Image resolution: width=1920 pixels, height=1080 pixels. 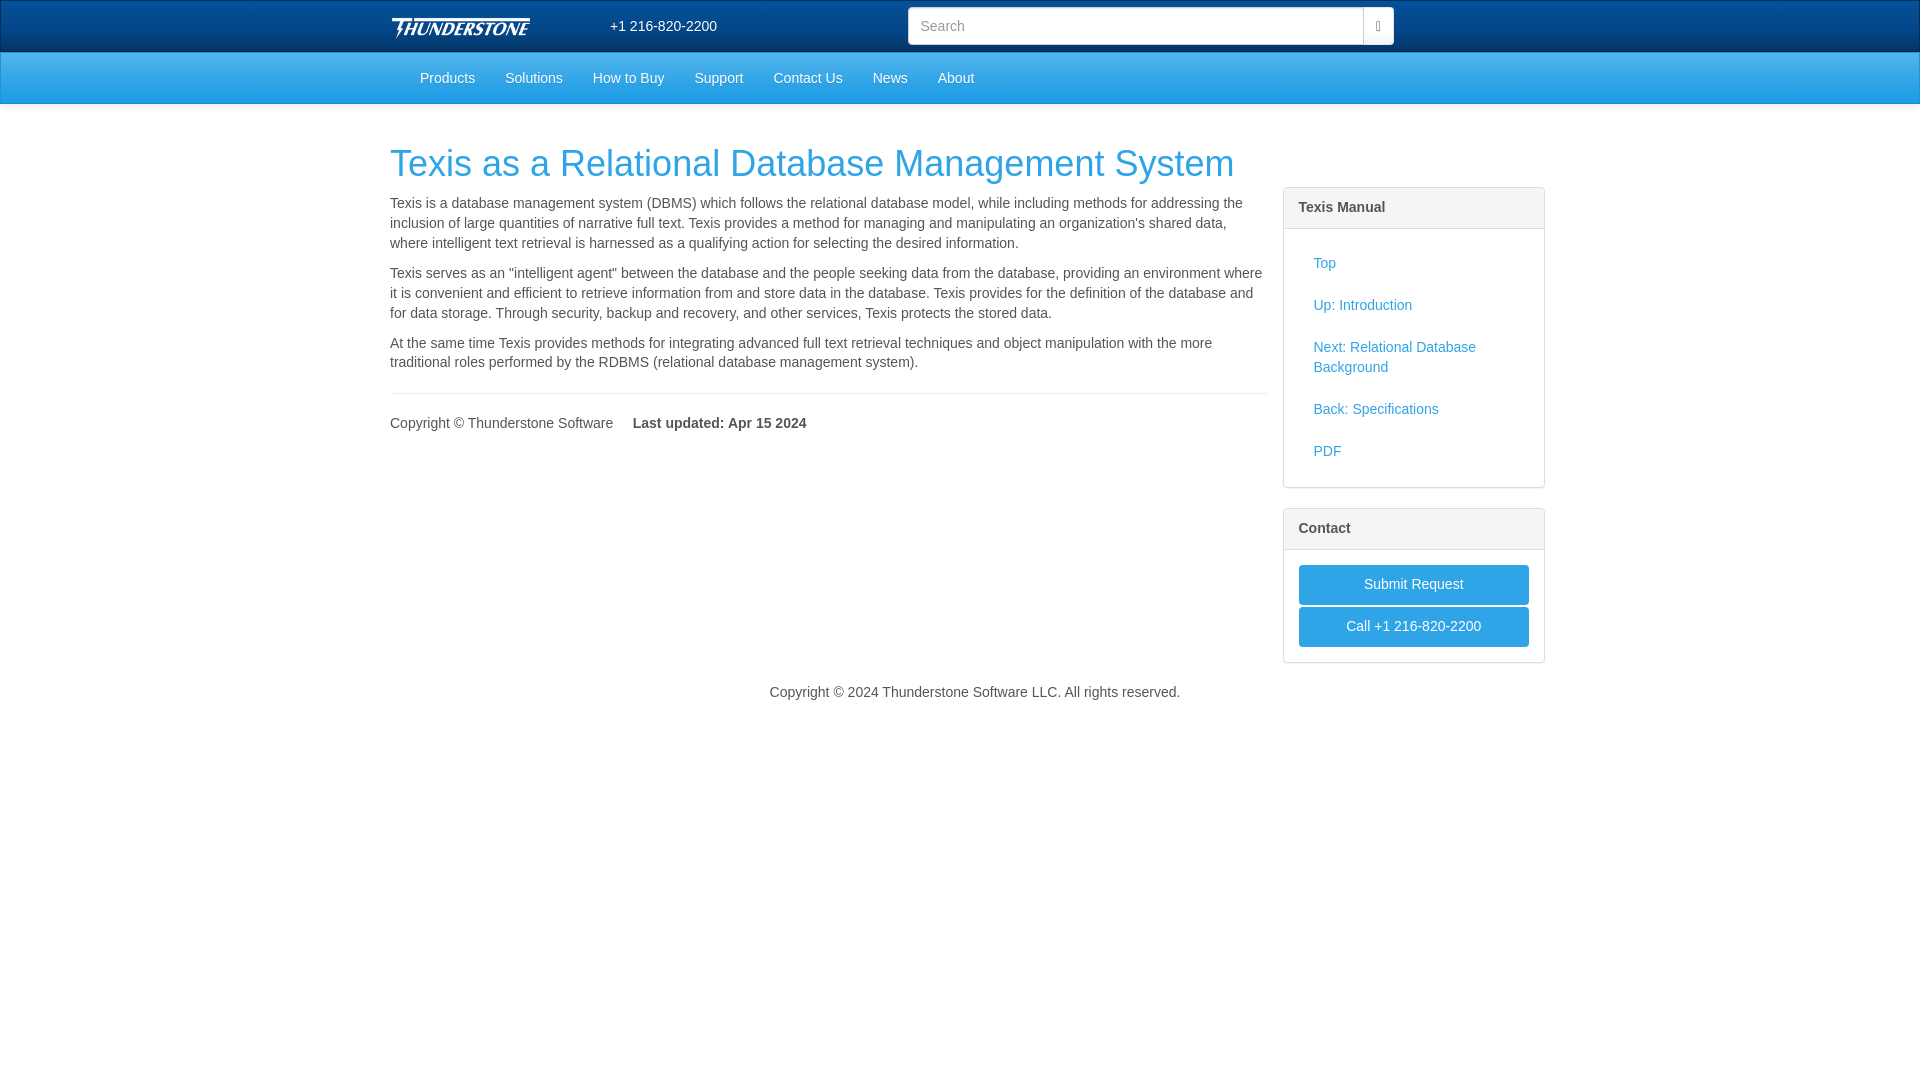 I want to click on How to Buy, so click(x=628, y=77).